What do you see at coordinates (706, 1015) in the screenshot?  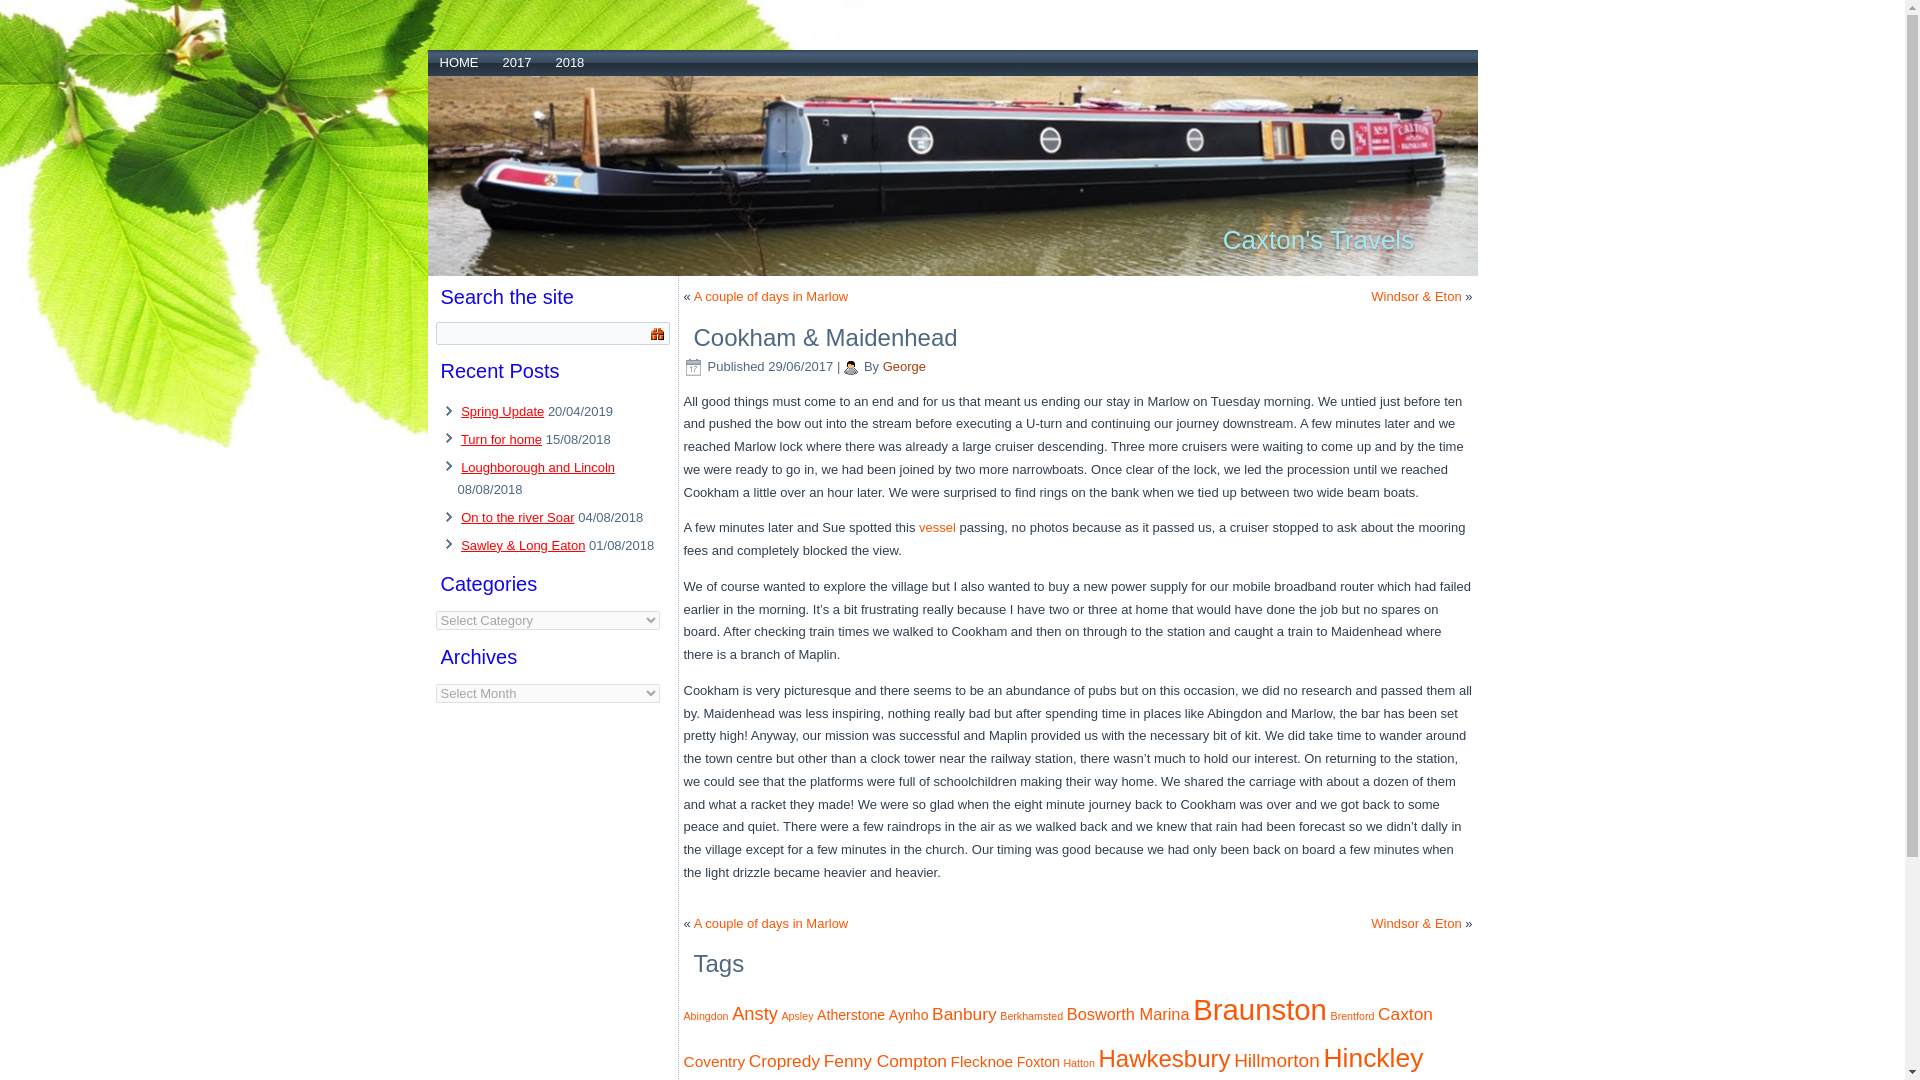 I see `Abingdon` at bounding box center [706, 1015].